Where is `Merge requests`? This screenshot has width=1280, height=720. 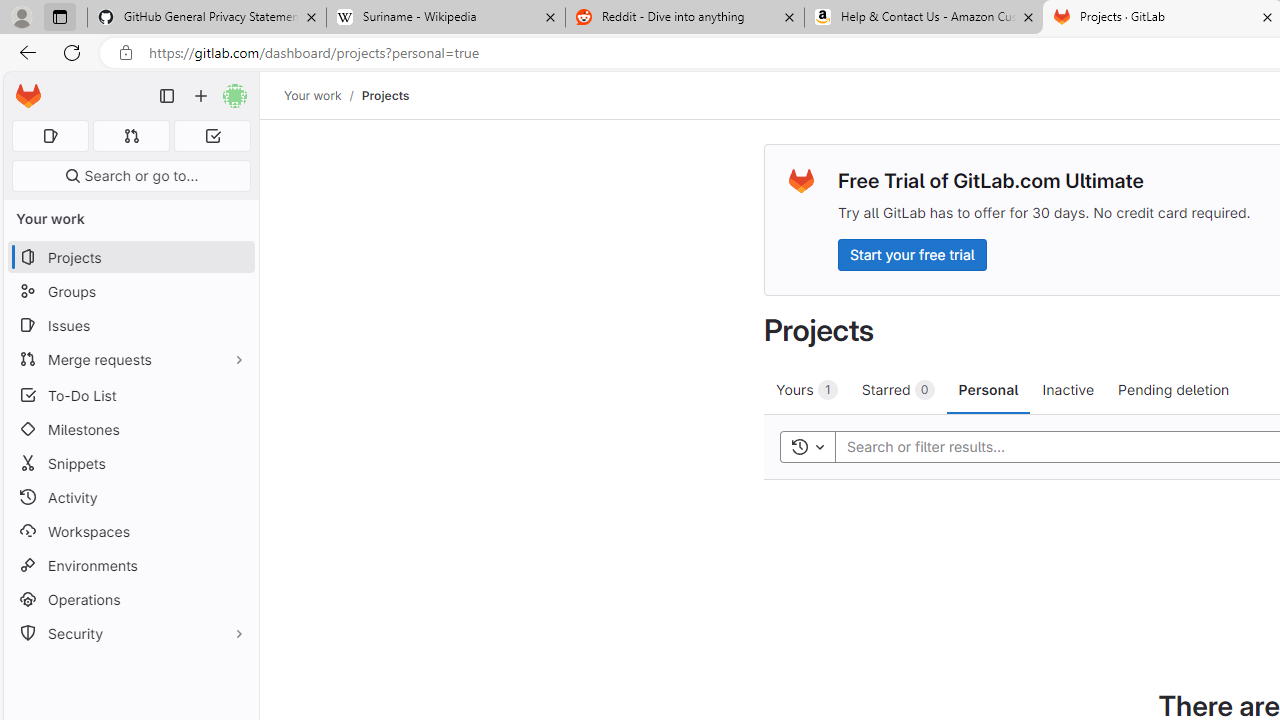 Merge requests is located at coordinates (130, 358).